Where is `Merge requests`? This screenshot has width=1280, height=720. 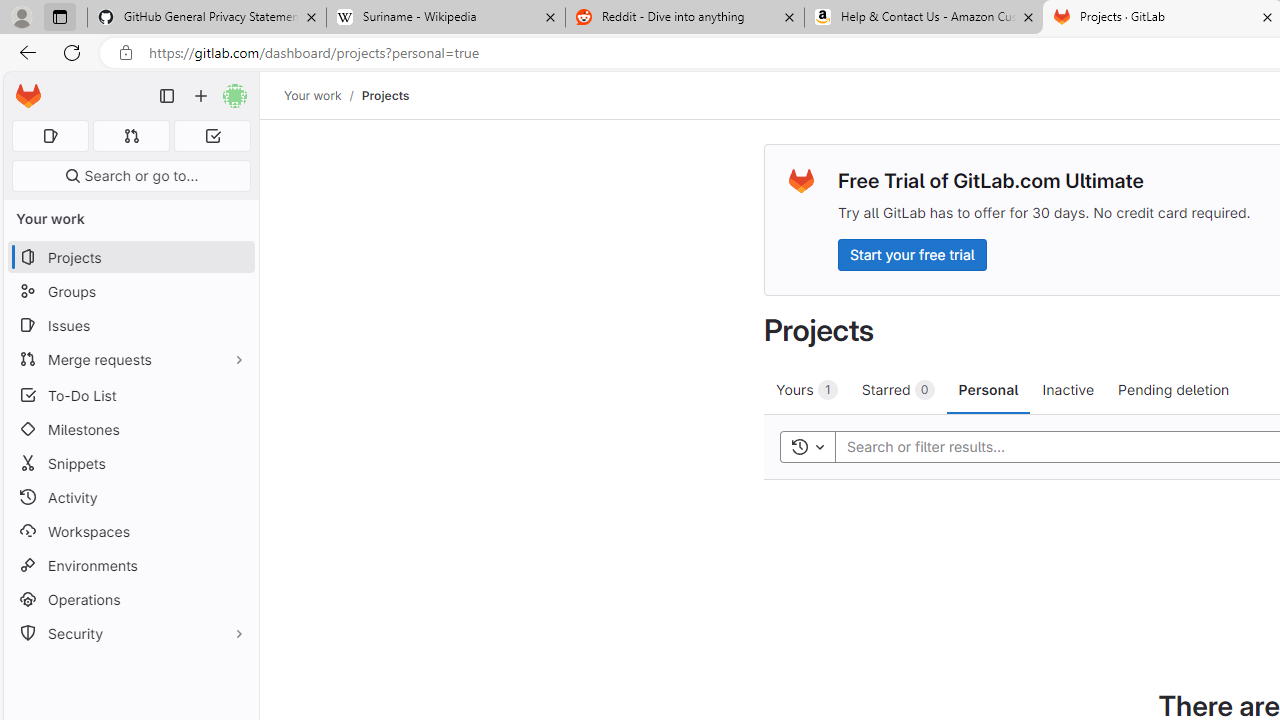 Merge requests is located at coordinates (130, 358).